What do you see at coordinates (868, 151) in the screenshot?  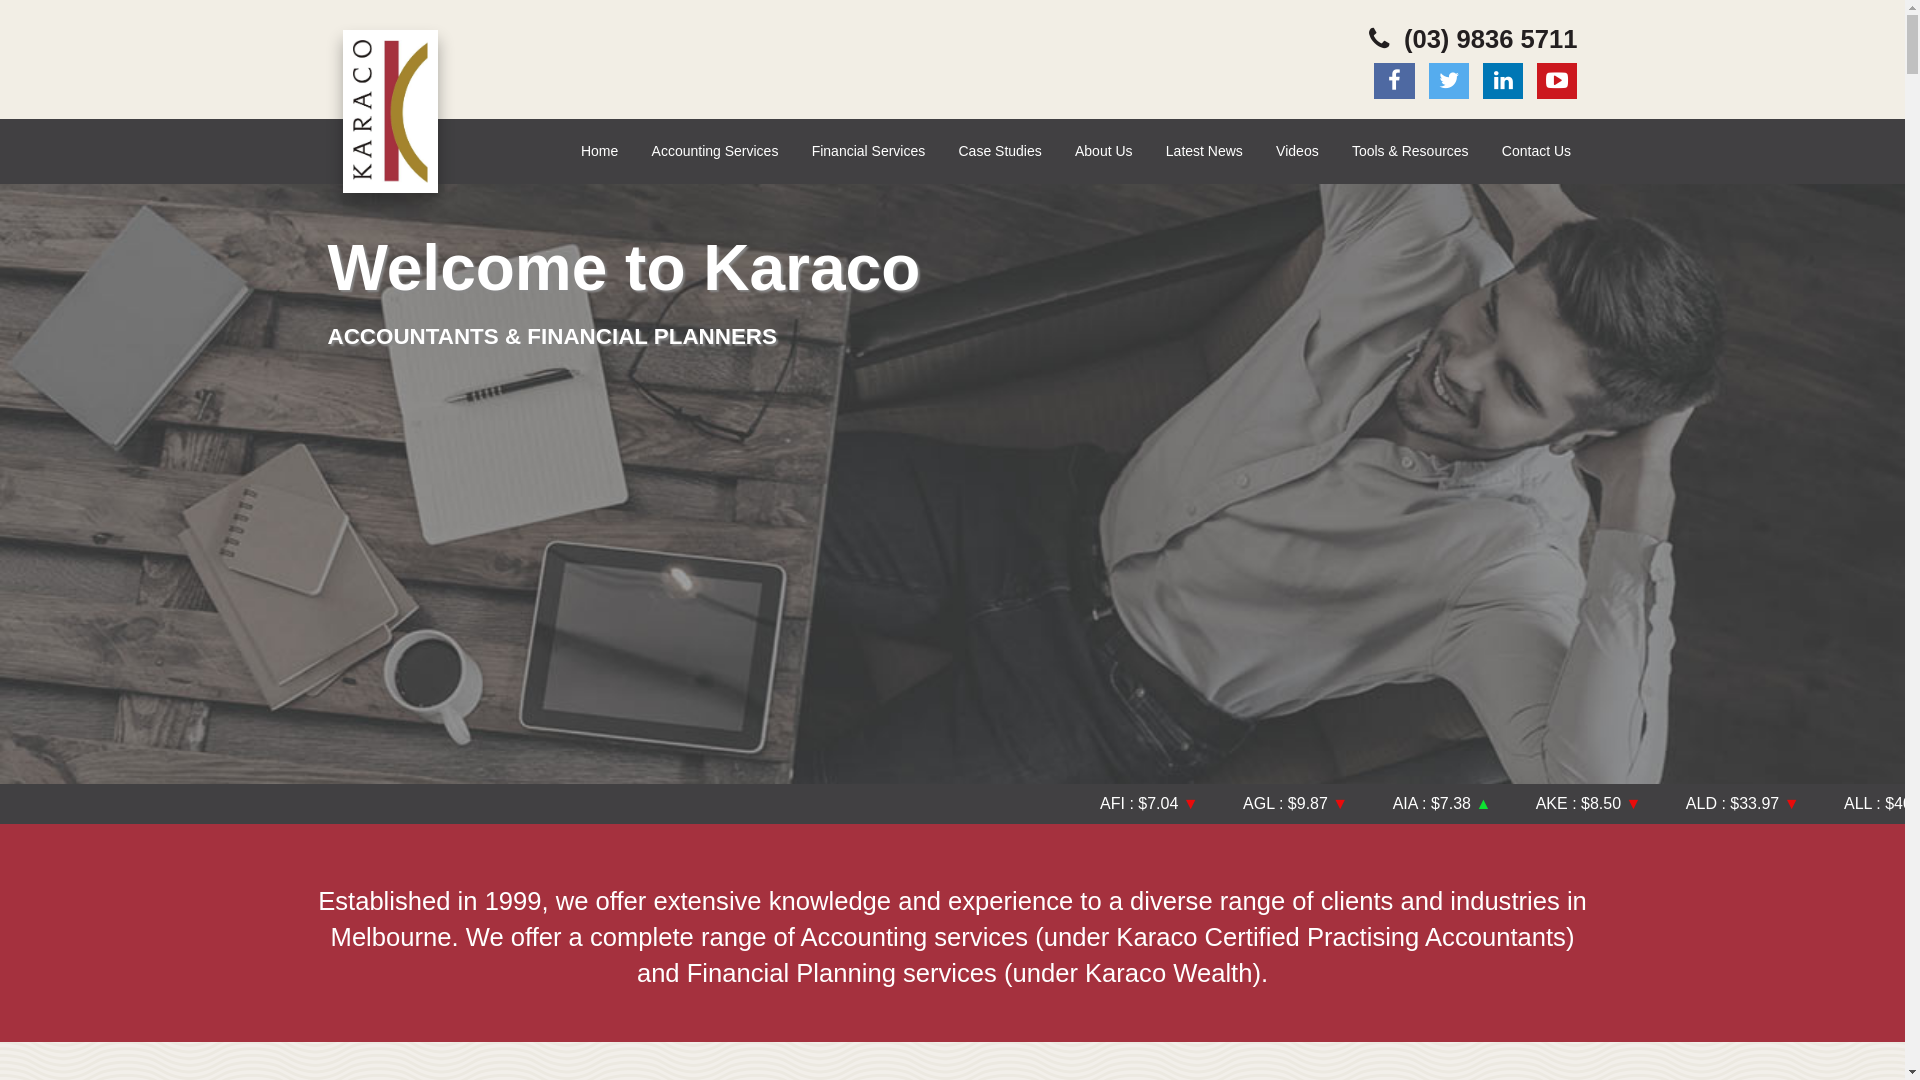 I see `Financial Services` at bounding box center [868, 151].